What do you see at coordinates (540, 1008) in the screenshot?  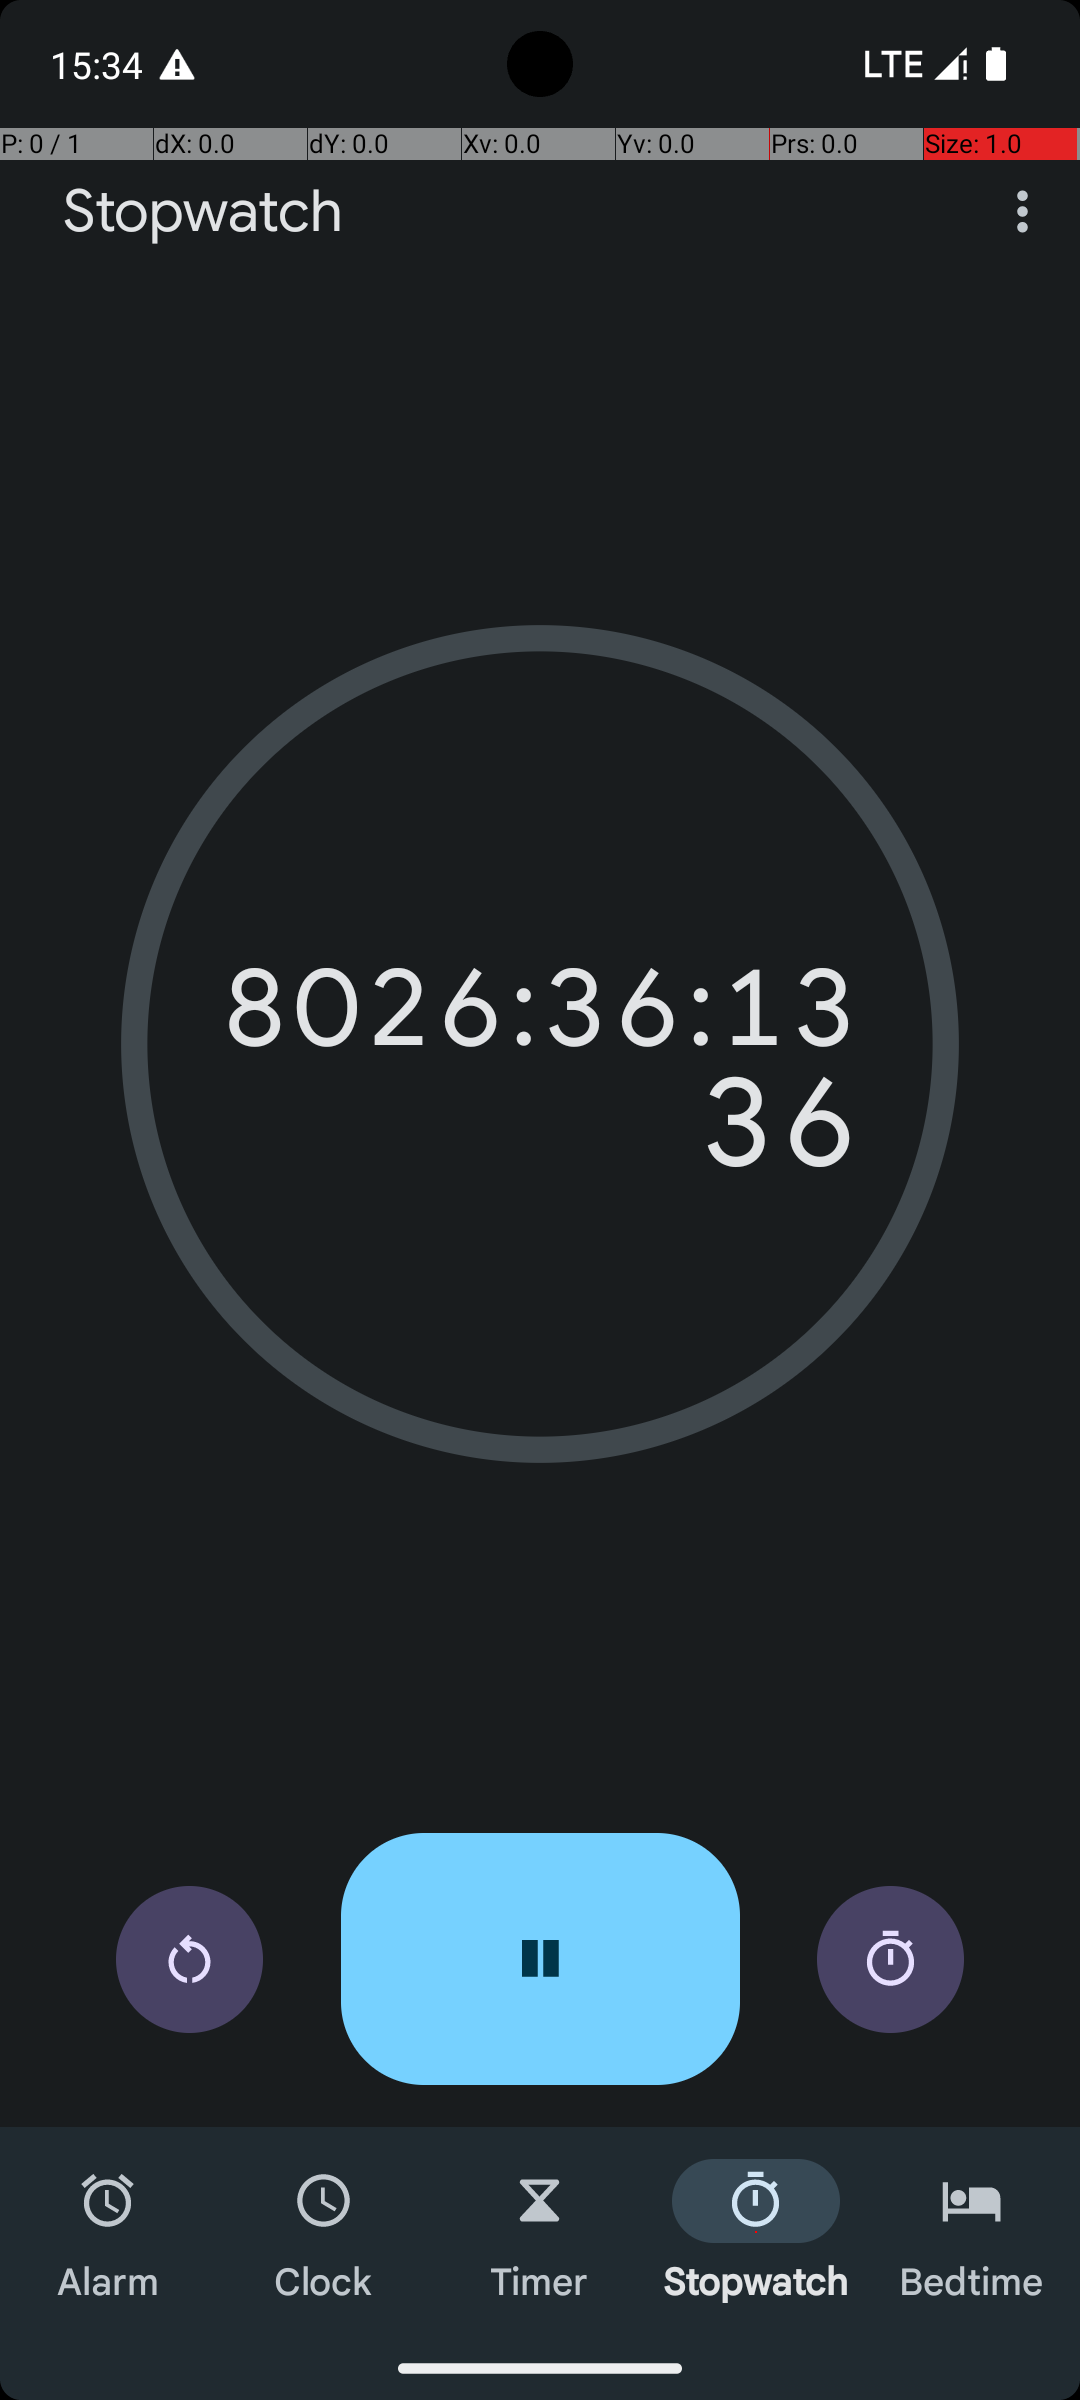 I see `8026:36:13` at bounding box center [540, 1008].